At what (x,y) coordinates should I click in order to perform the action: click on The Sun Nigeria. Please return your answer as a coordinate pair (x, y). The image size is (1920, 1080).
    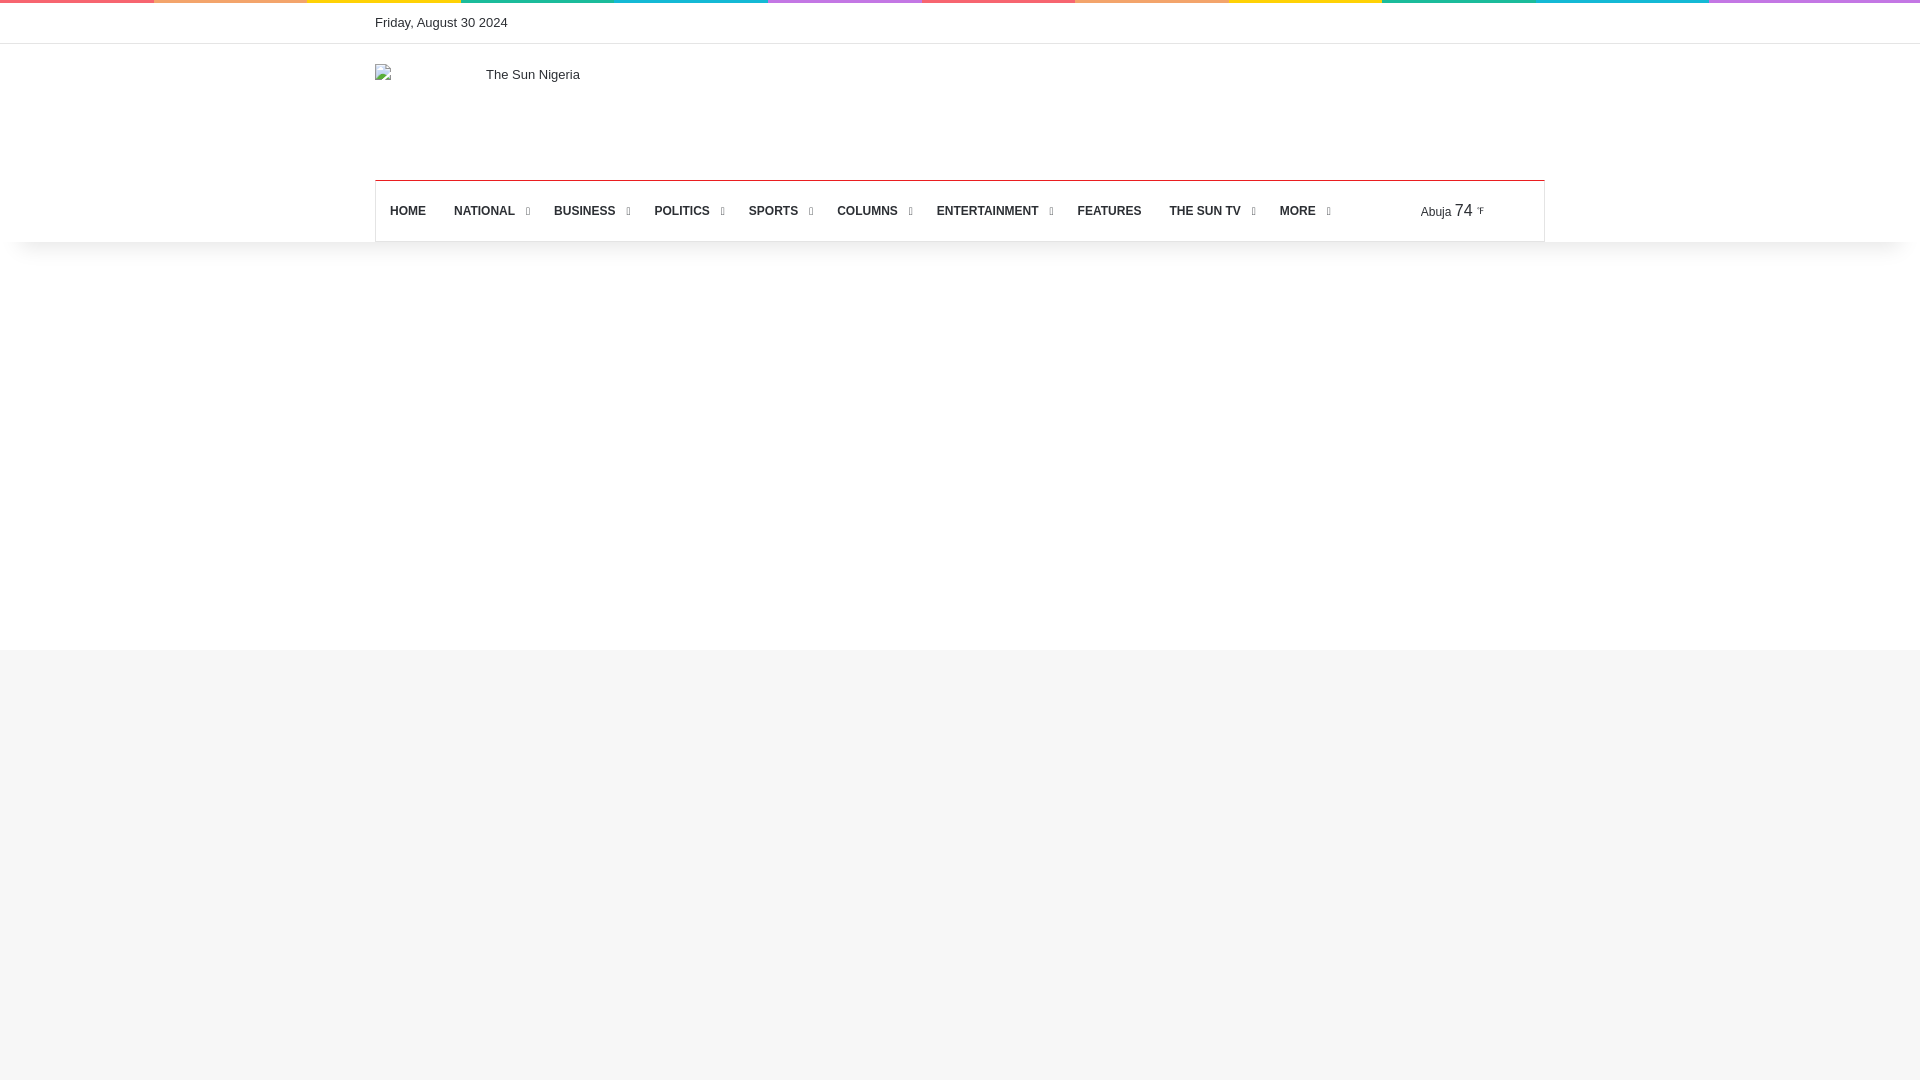
    Looking at the image, I should click on (524, 112).